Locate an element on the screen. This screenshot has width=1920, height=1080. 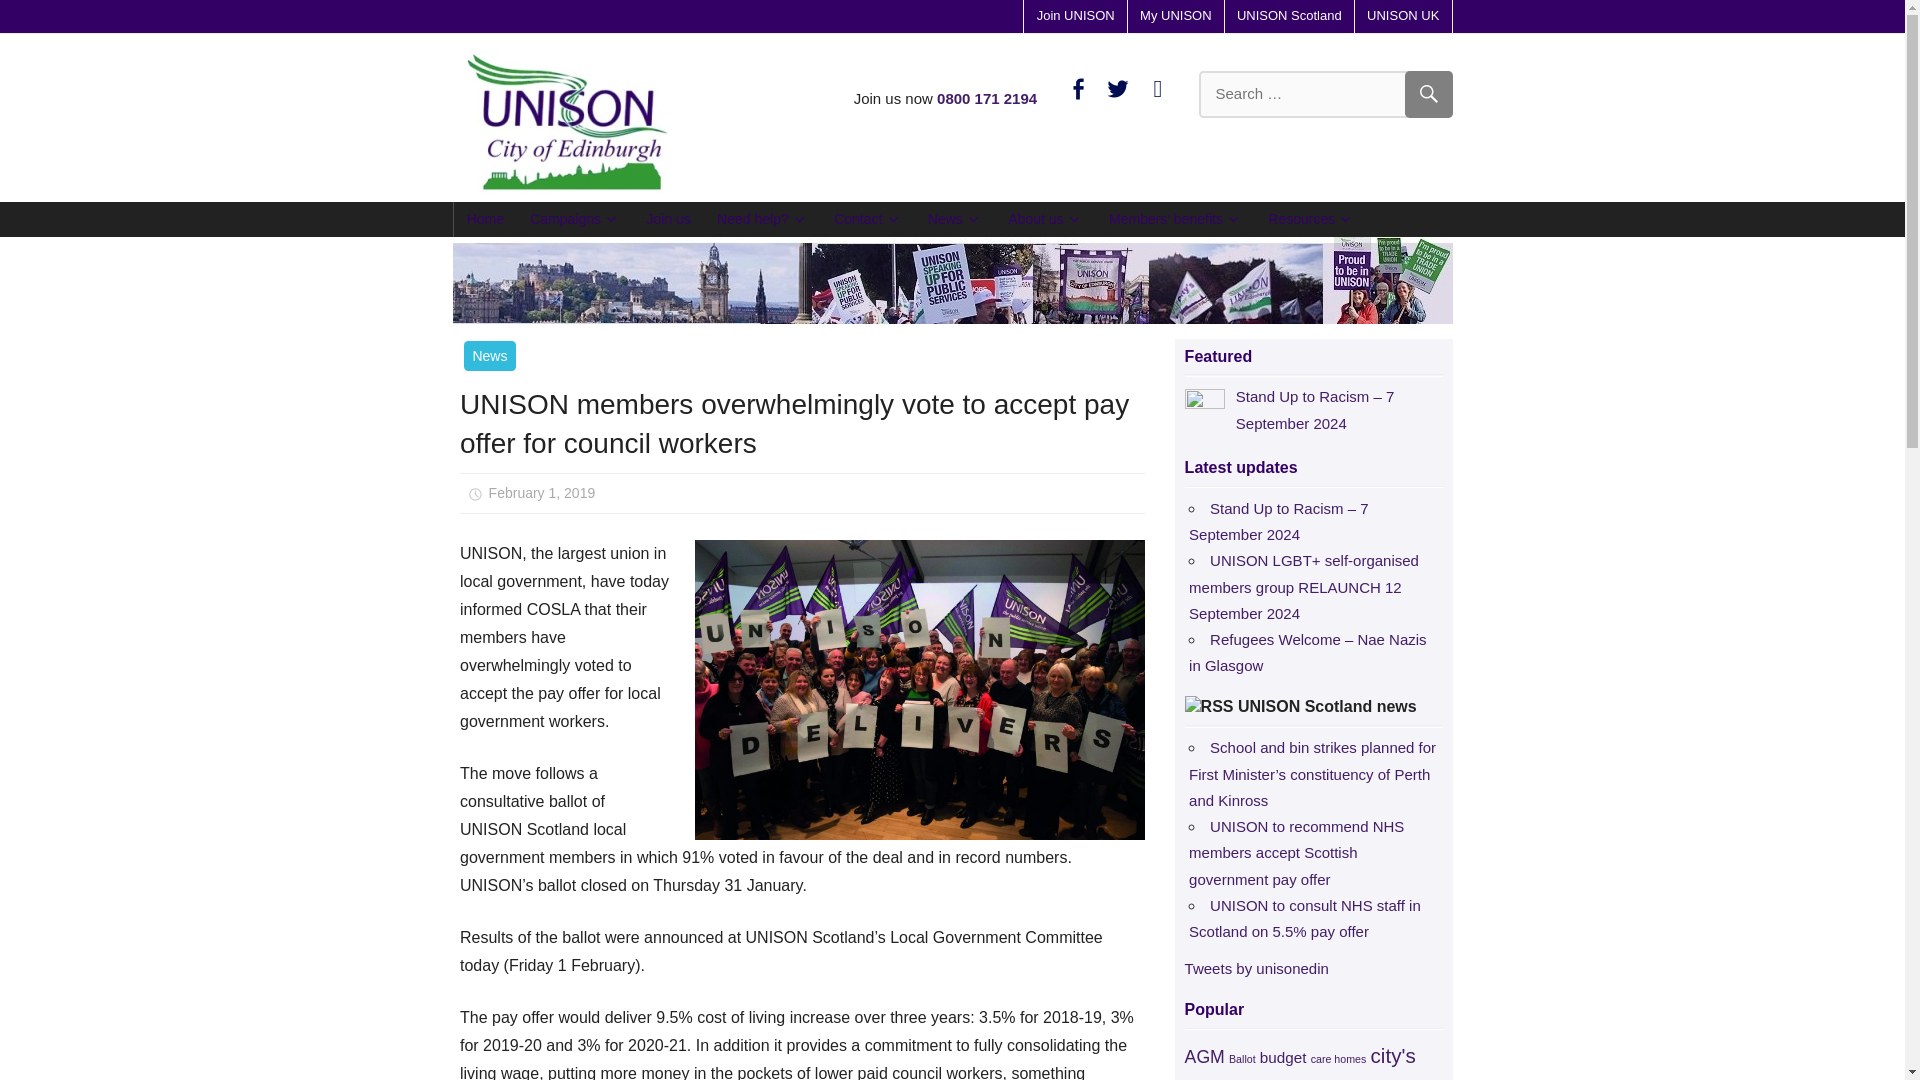
My UNISON is located at coordinates (1176, 16).